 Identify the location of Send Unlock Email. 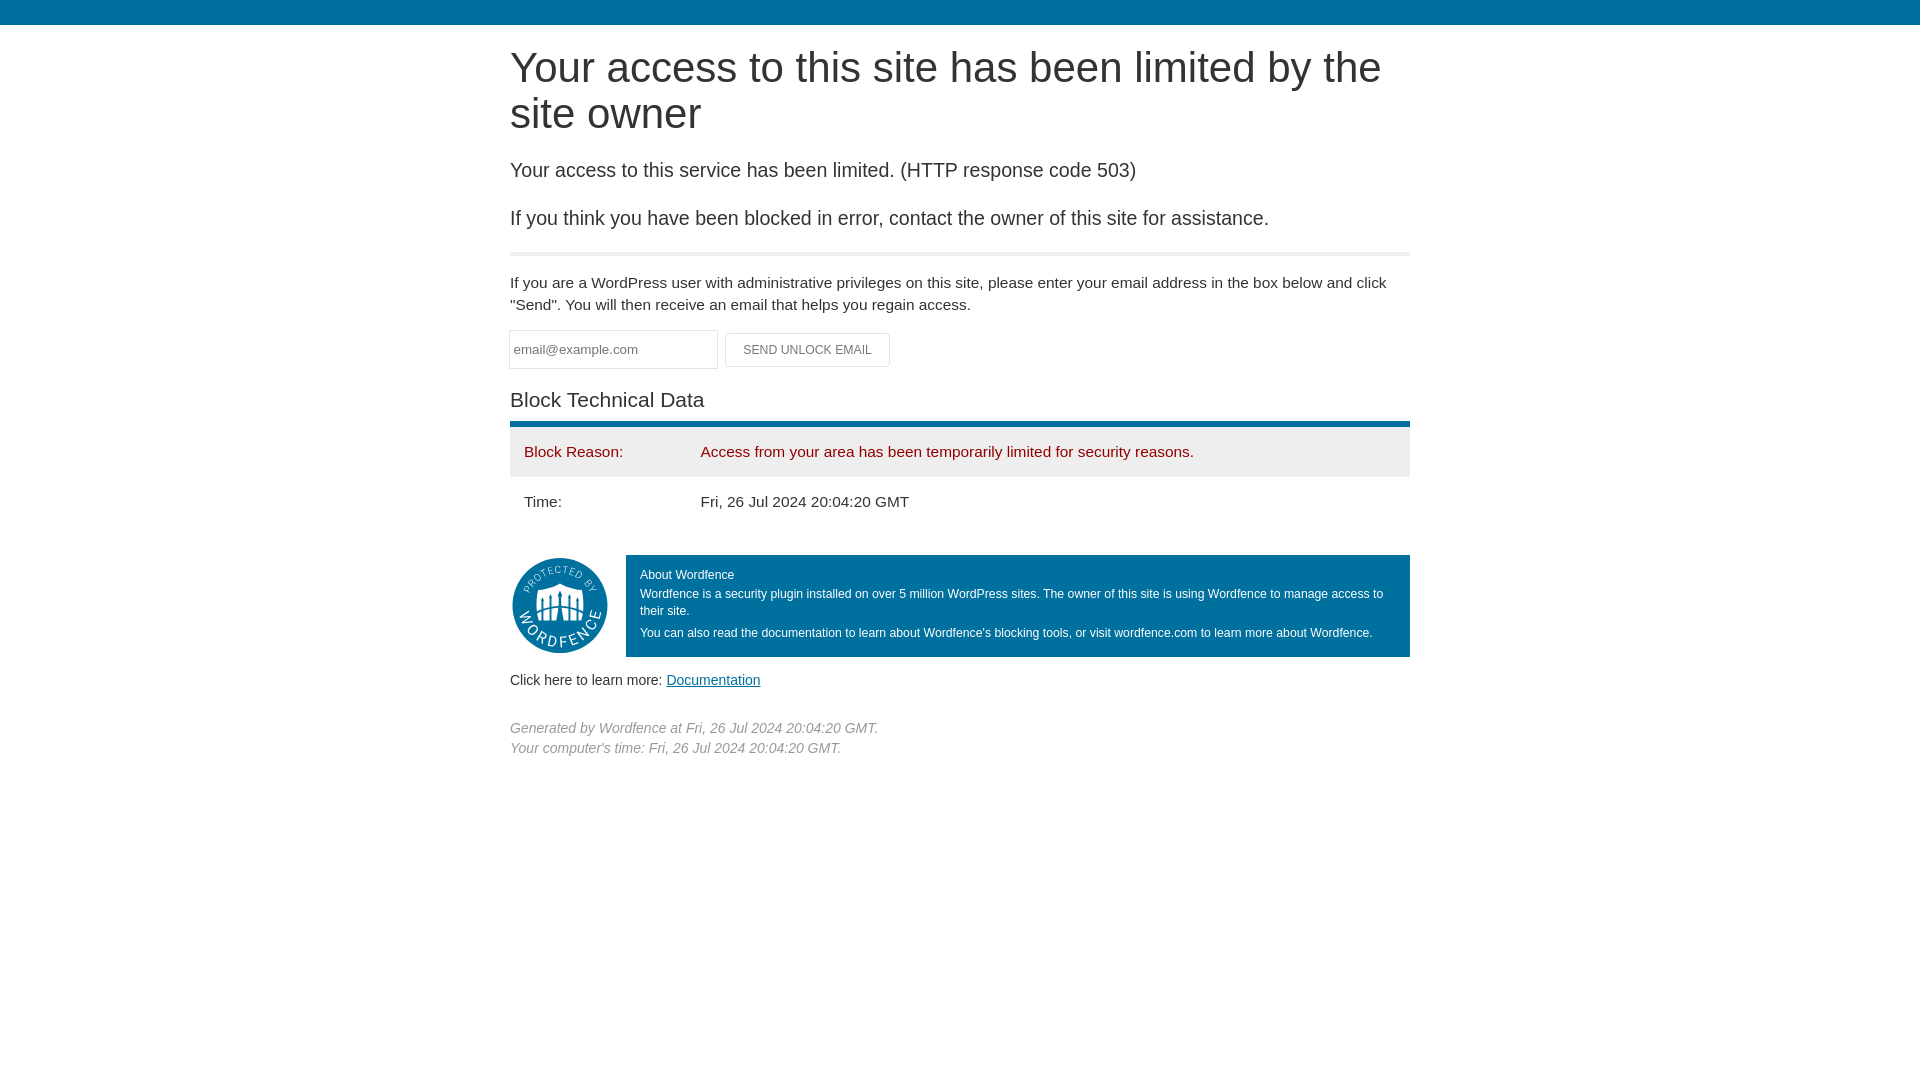
(808, 350).